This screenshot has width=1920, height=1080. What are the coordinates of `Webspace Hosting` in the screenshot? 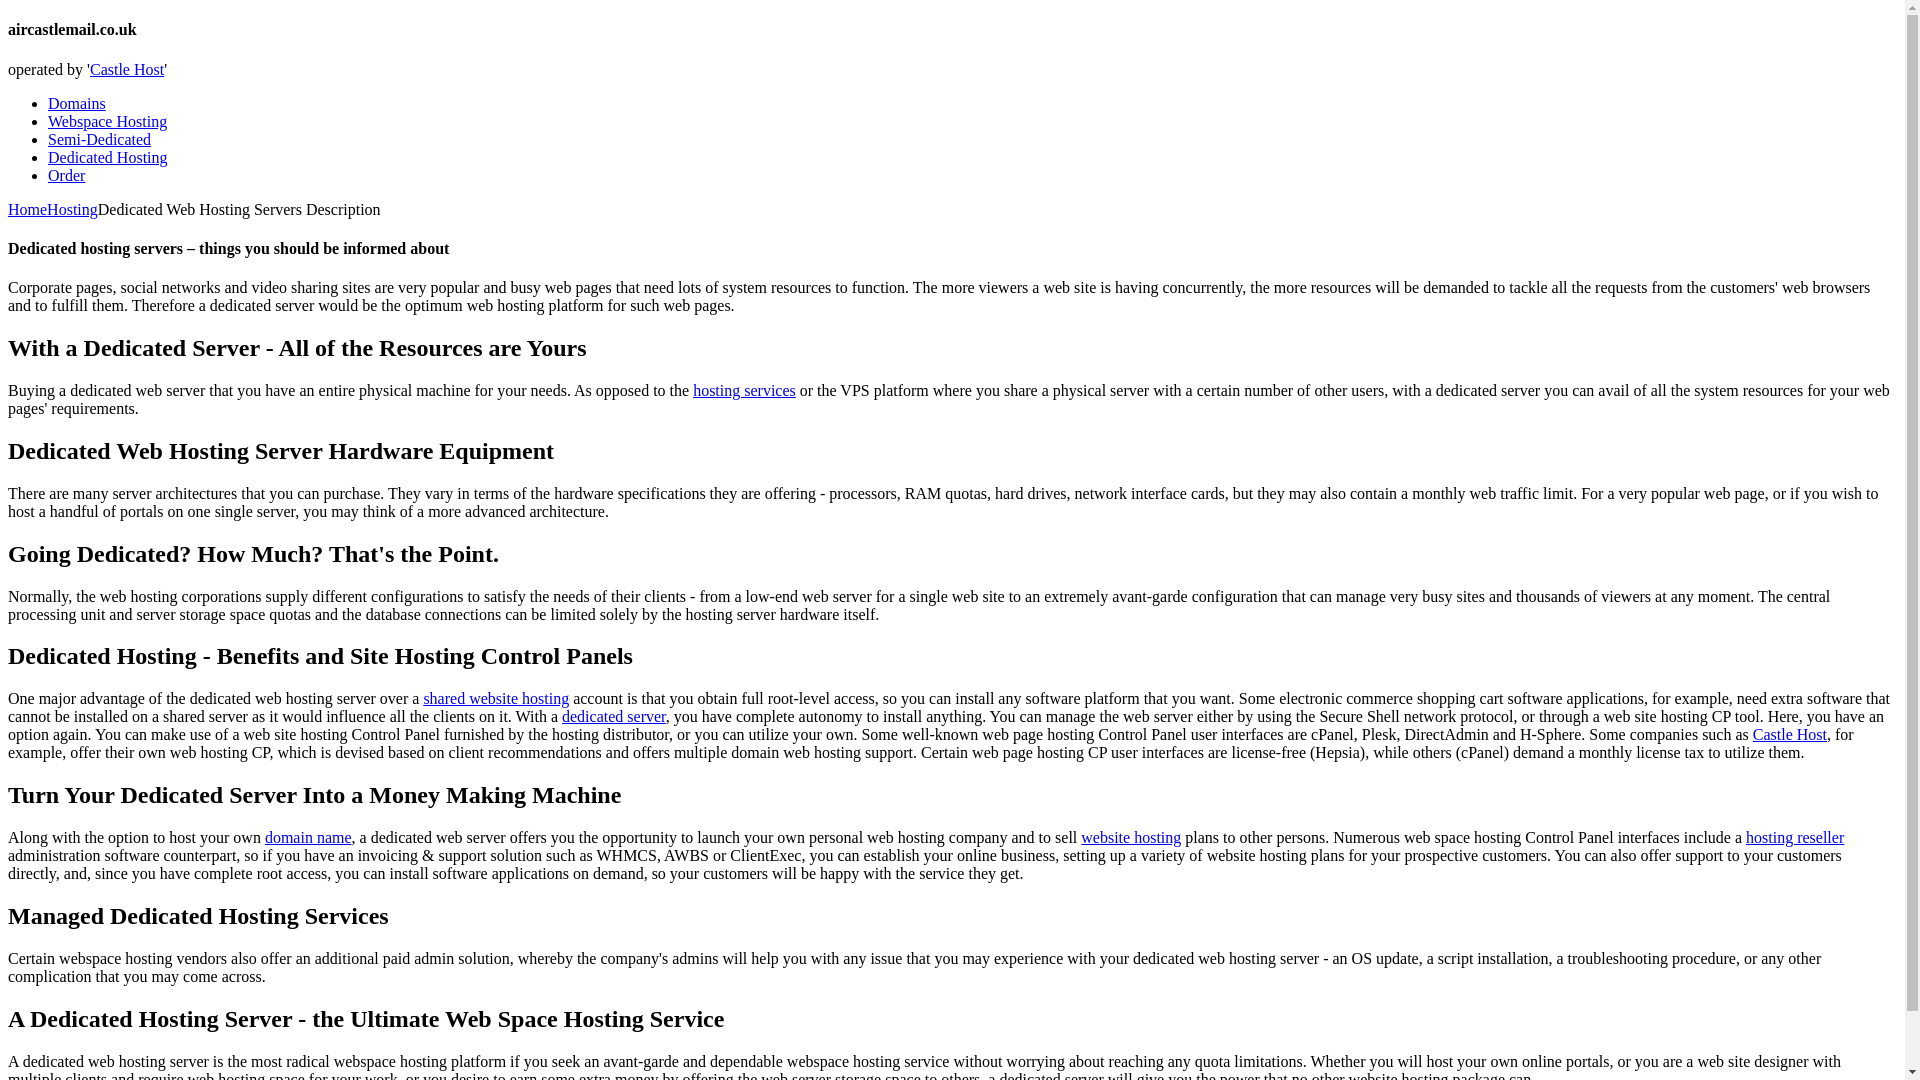 It's located at (108, 121).